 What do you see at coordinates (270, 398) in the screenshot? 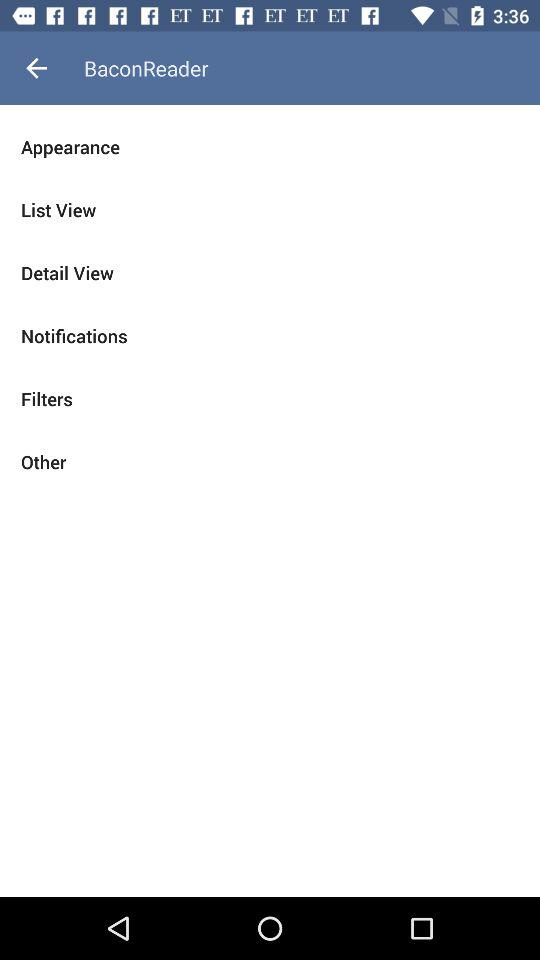
I see `jump to the filters item` at bounding box center [270, 398].